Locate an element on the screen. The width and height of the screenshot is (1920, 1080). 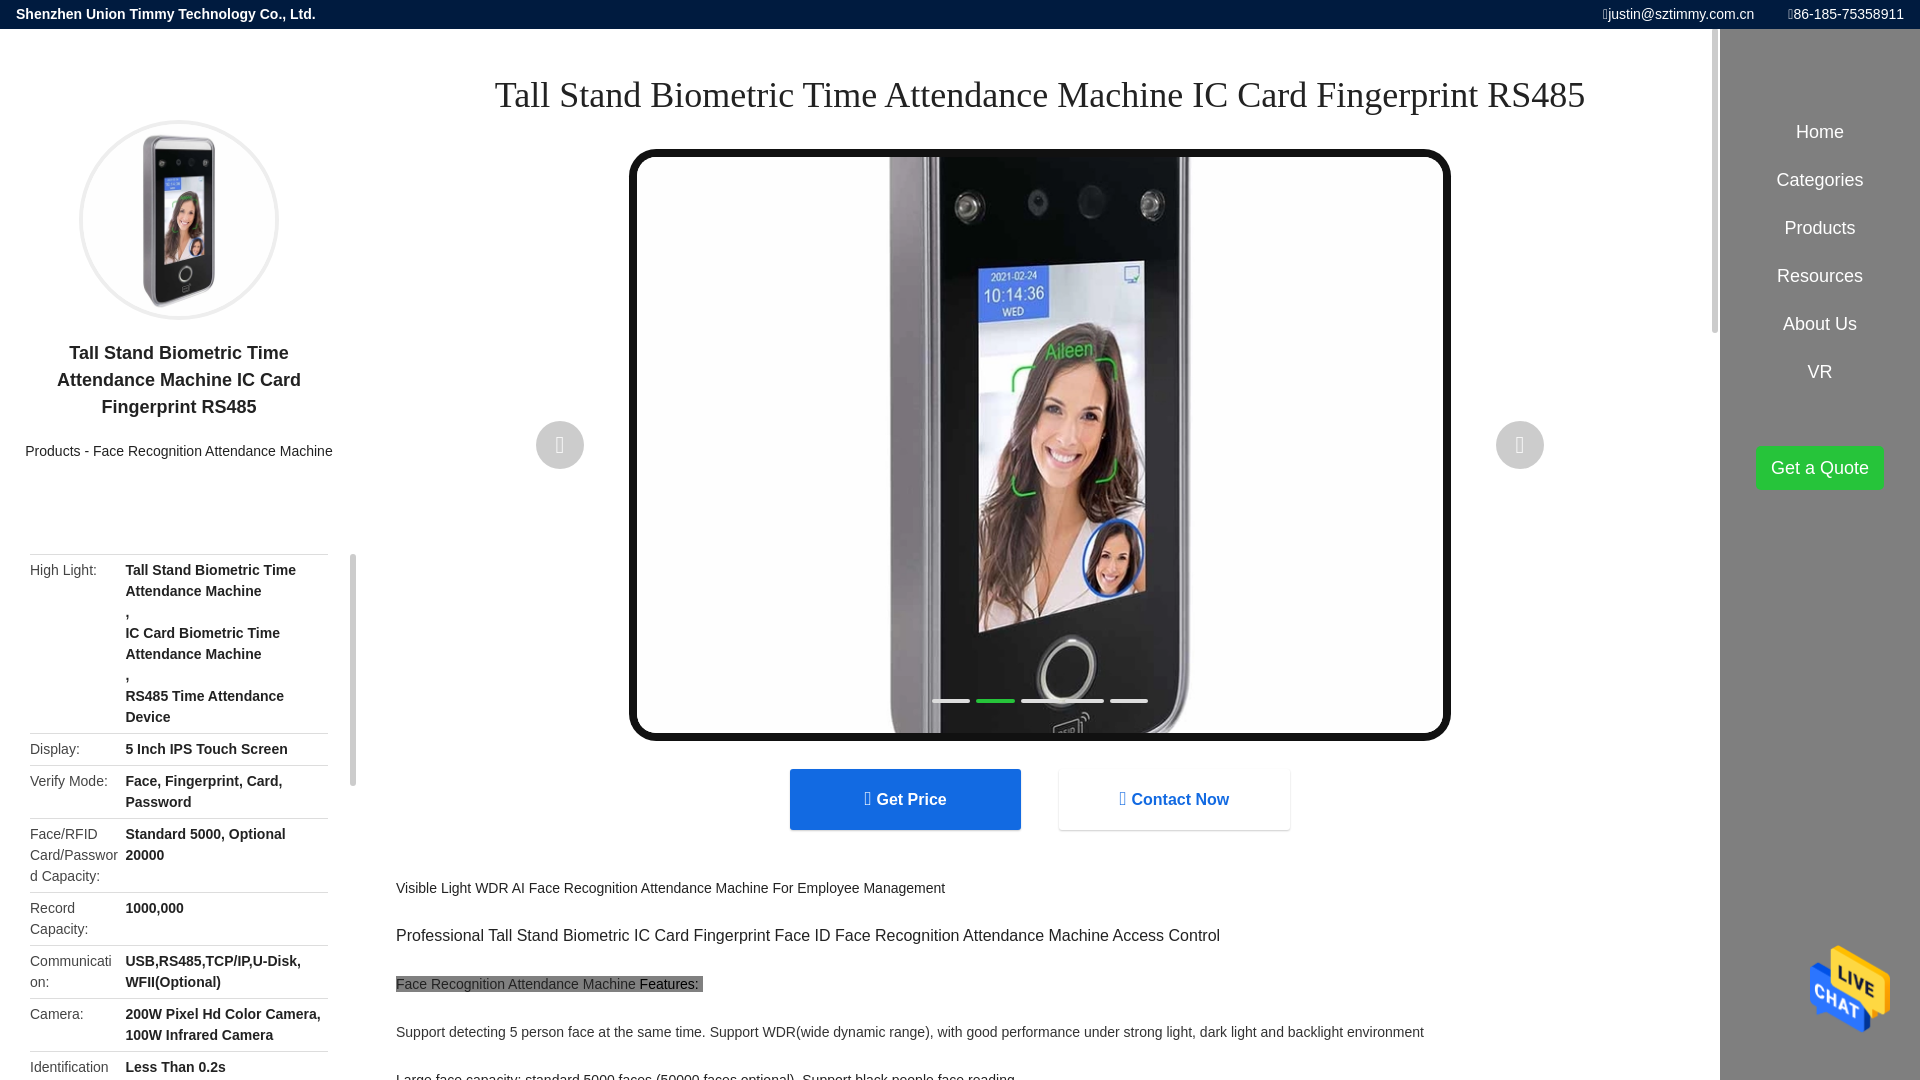
Products is located at coordinates (52, 450).